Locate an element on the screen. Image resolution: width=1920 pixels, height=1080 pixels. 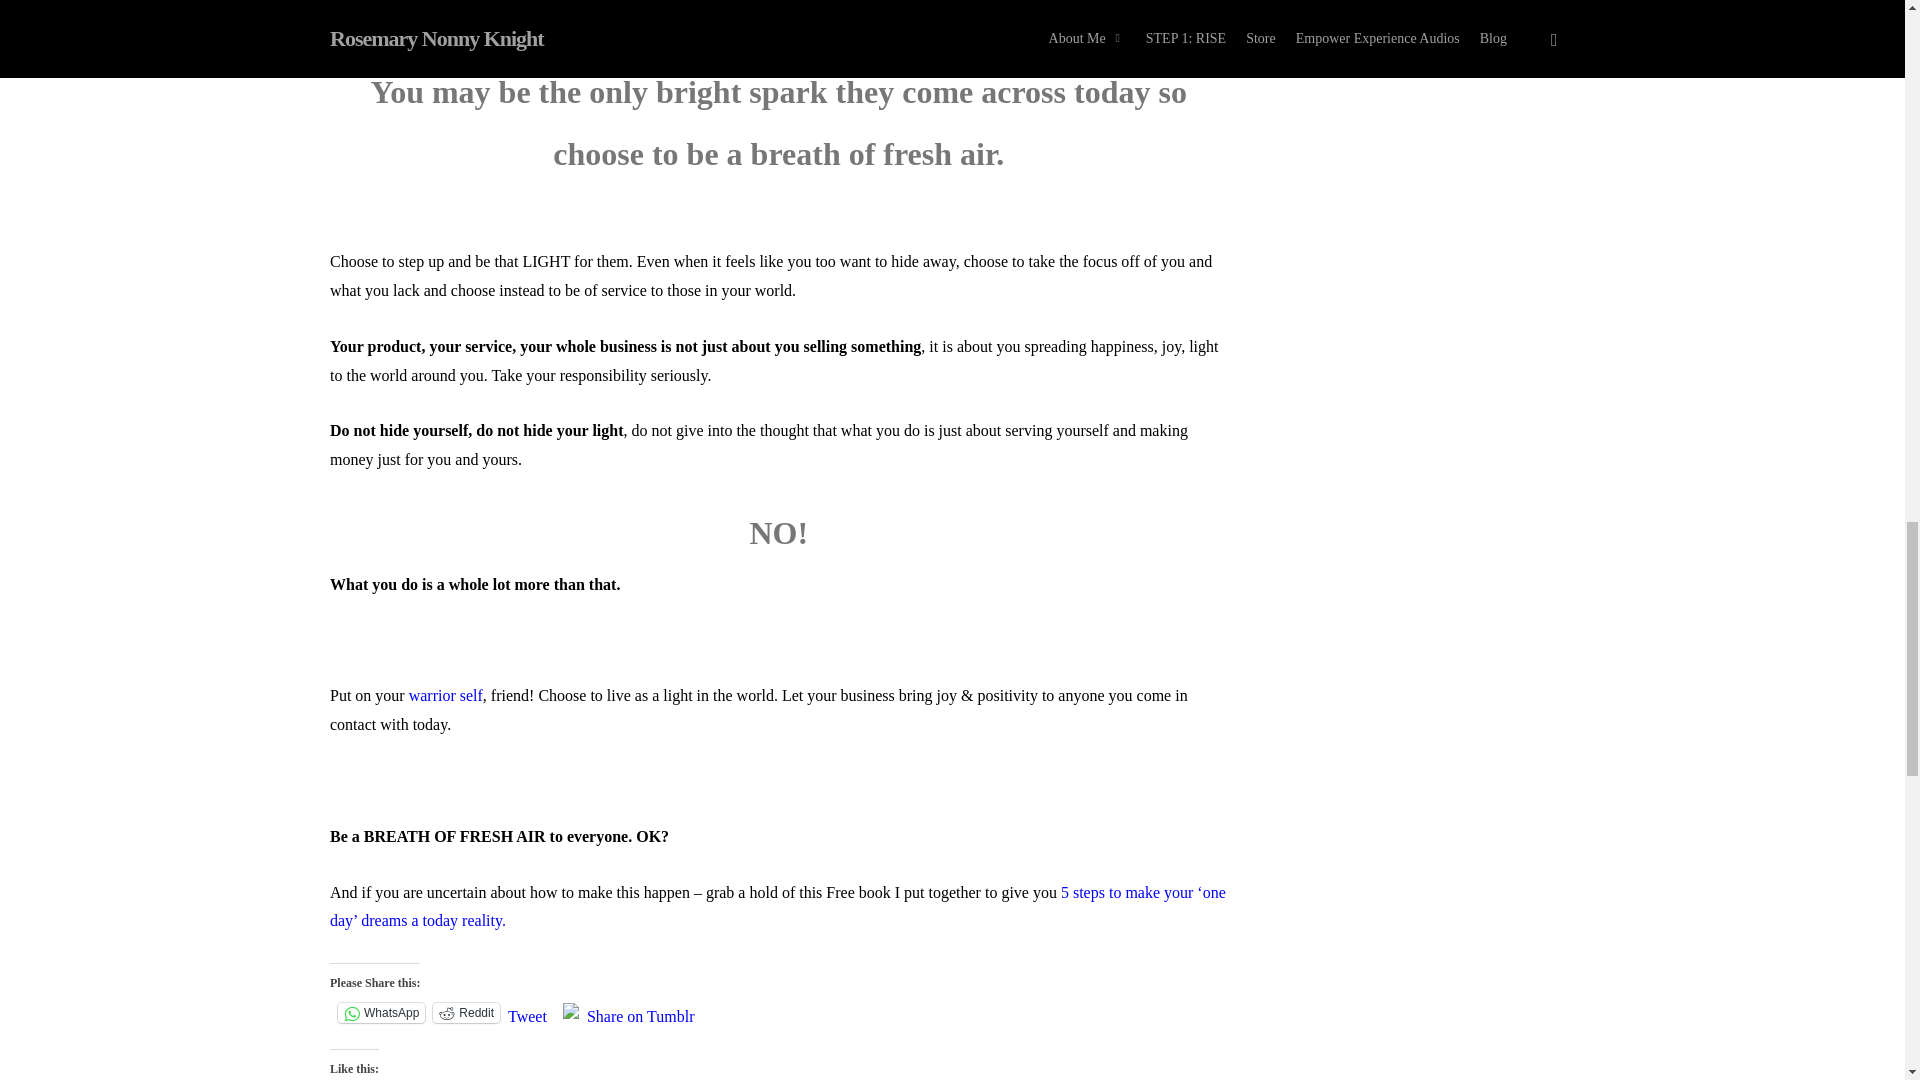
Share on Tumblr is located at coordinates (641, 1012).